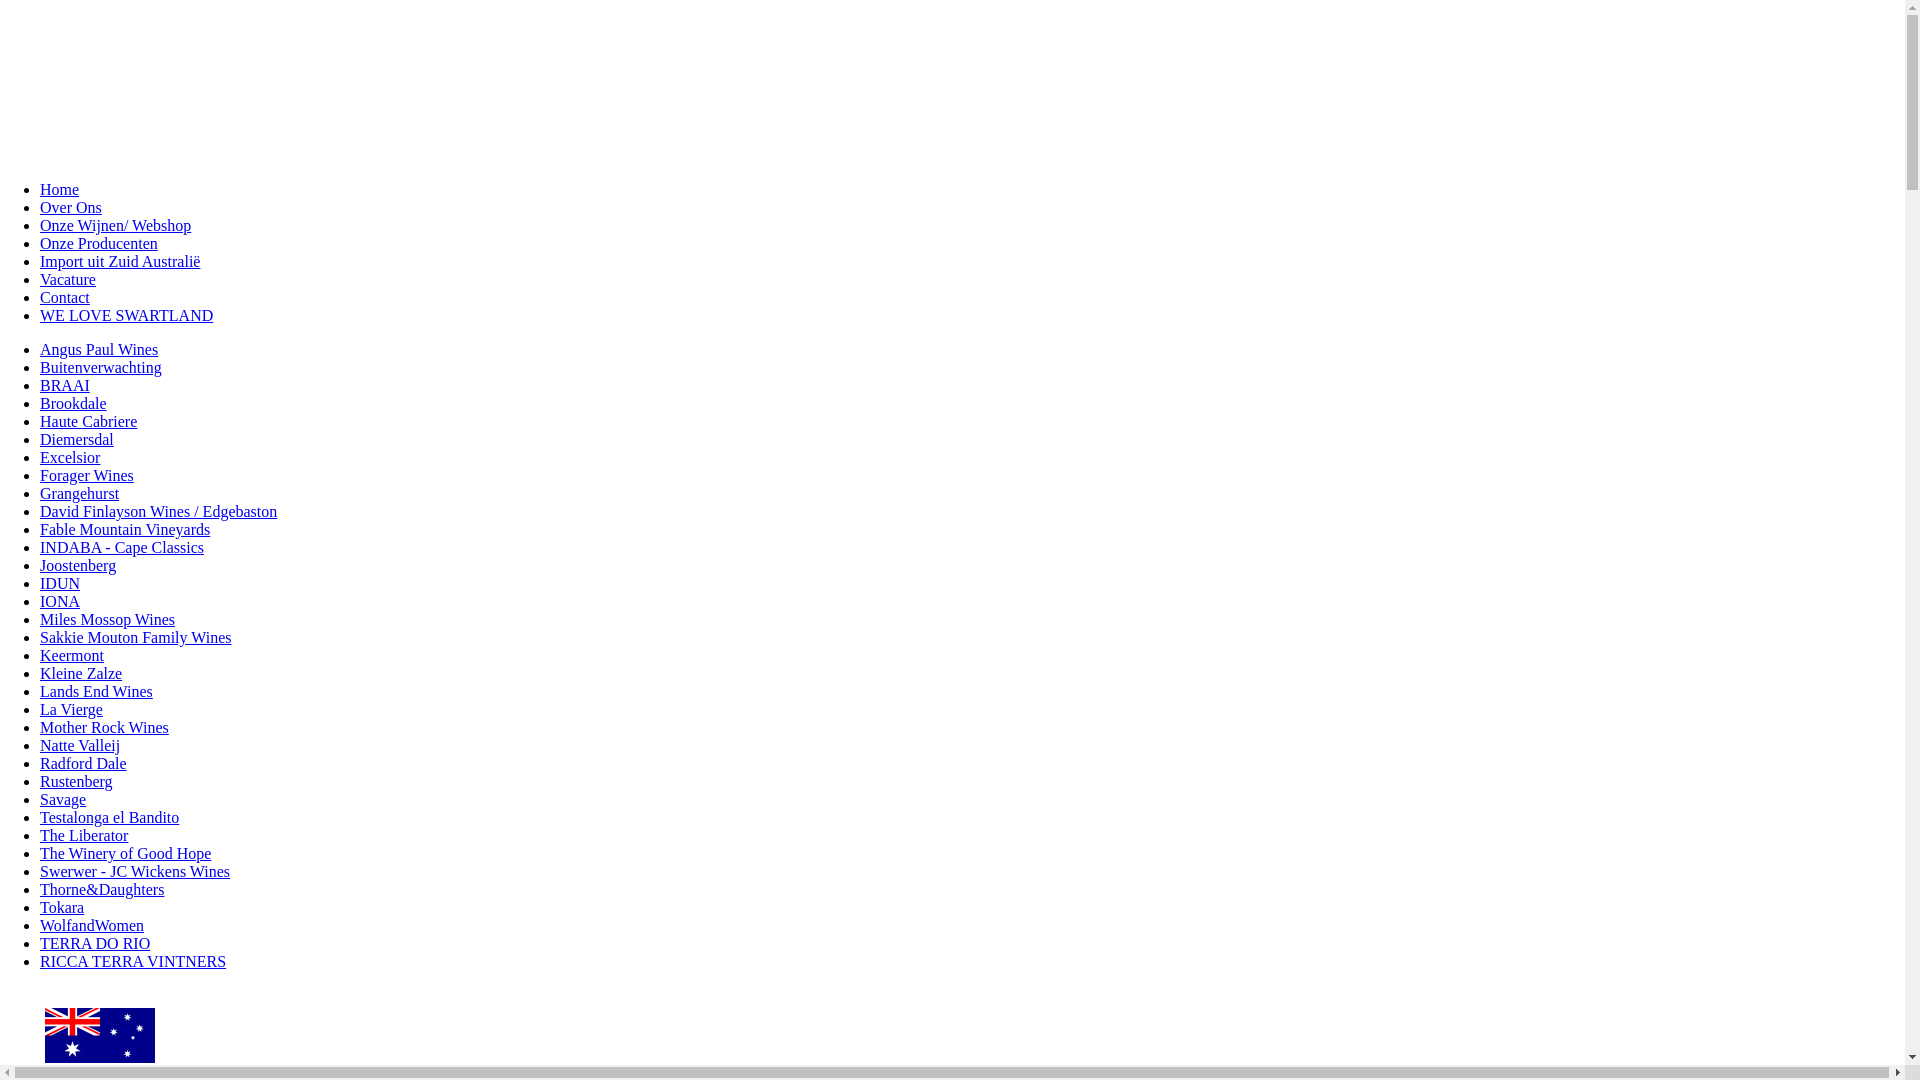 This screenshot has height=1080, width=1920. What do you see at coordinates (108, 620) in the screenshot?
I see `Miles Mossop Wines` at bounding box center [108, 620].